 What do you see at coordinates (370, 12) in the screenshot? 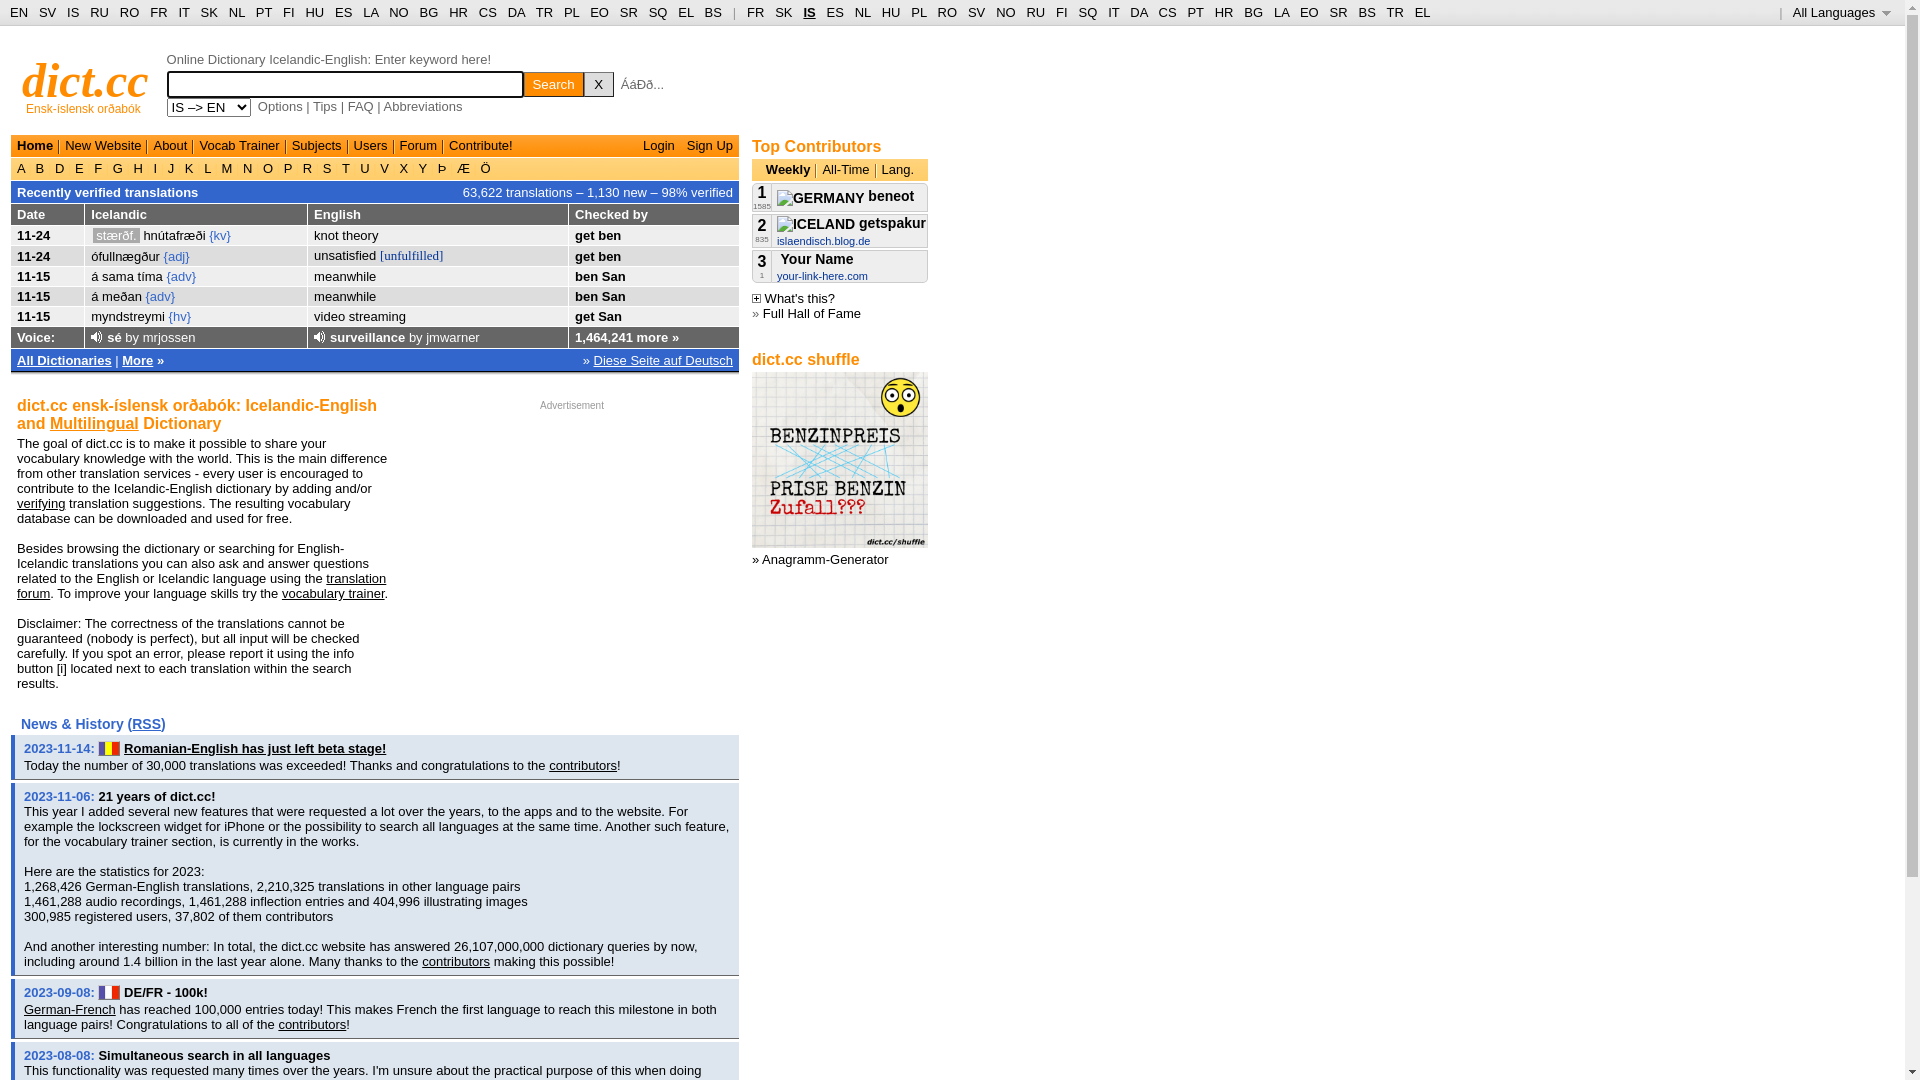
I see `LA` at bounding box center [370, 12].